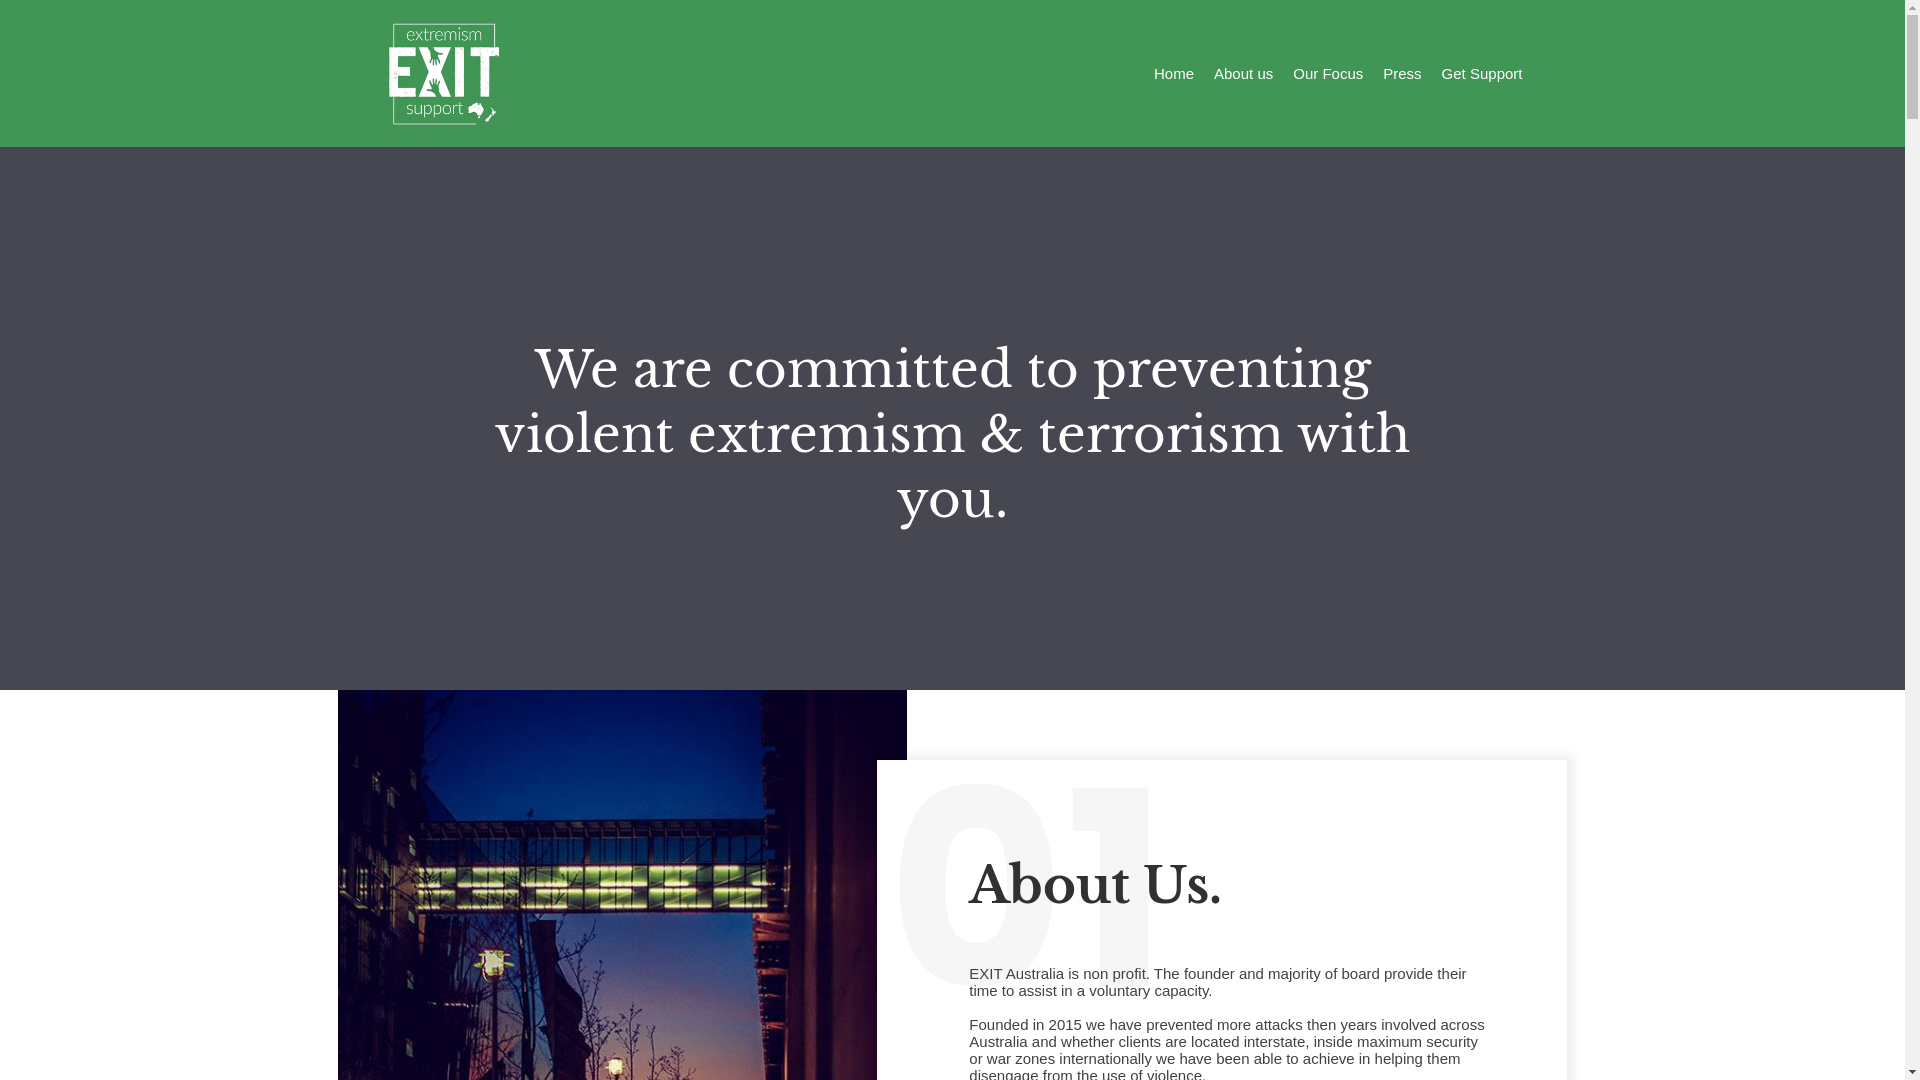  What do you see at coordinates (1328, 74) in the screenshot?
I see `Our Focus` at bounding box center [1328, 74].